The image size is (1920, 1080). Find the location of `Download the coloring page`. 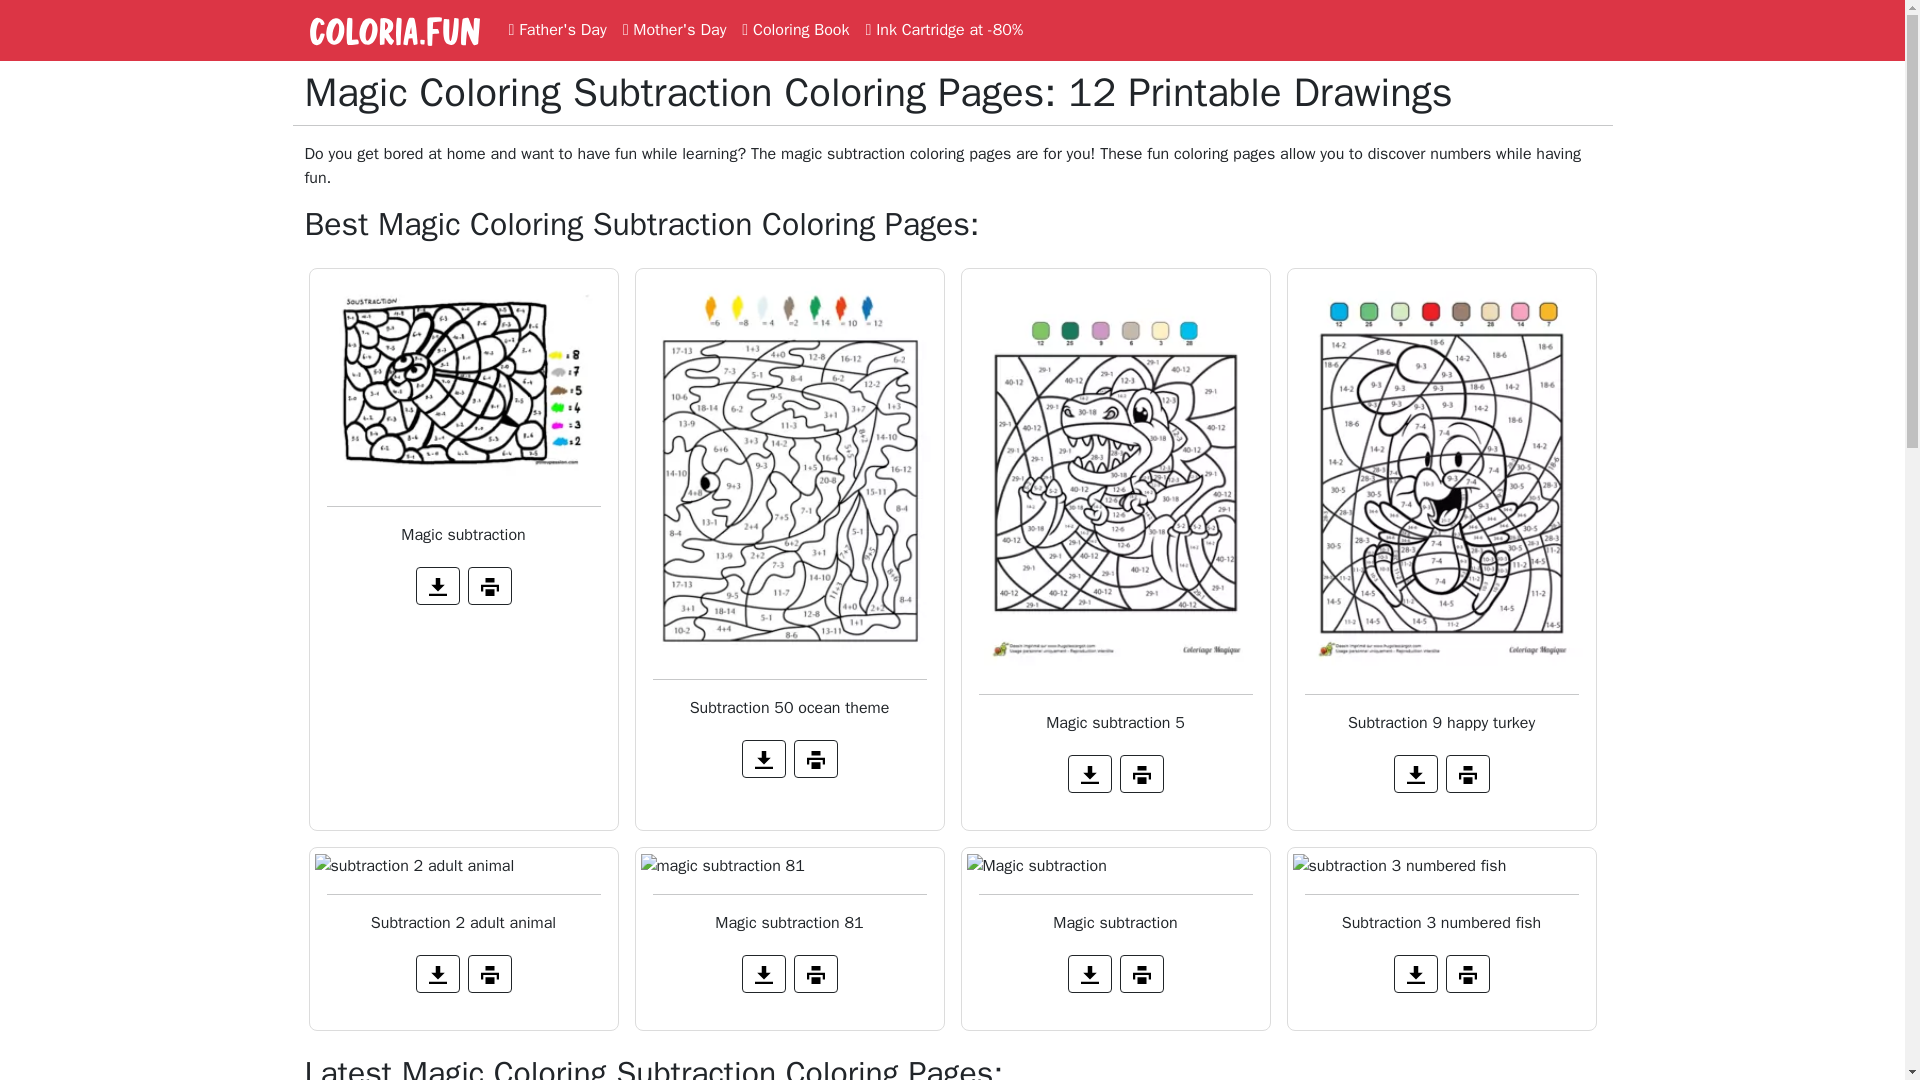

Download the coloring page is located at coordinates (438, 973).